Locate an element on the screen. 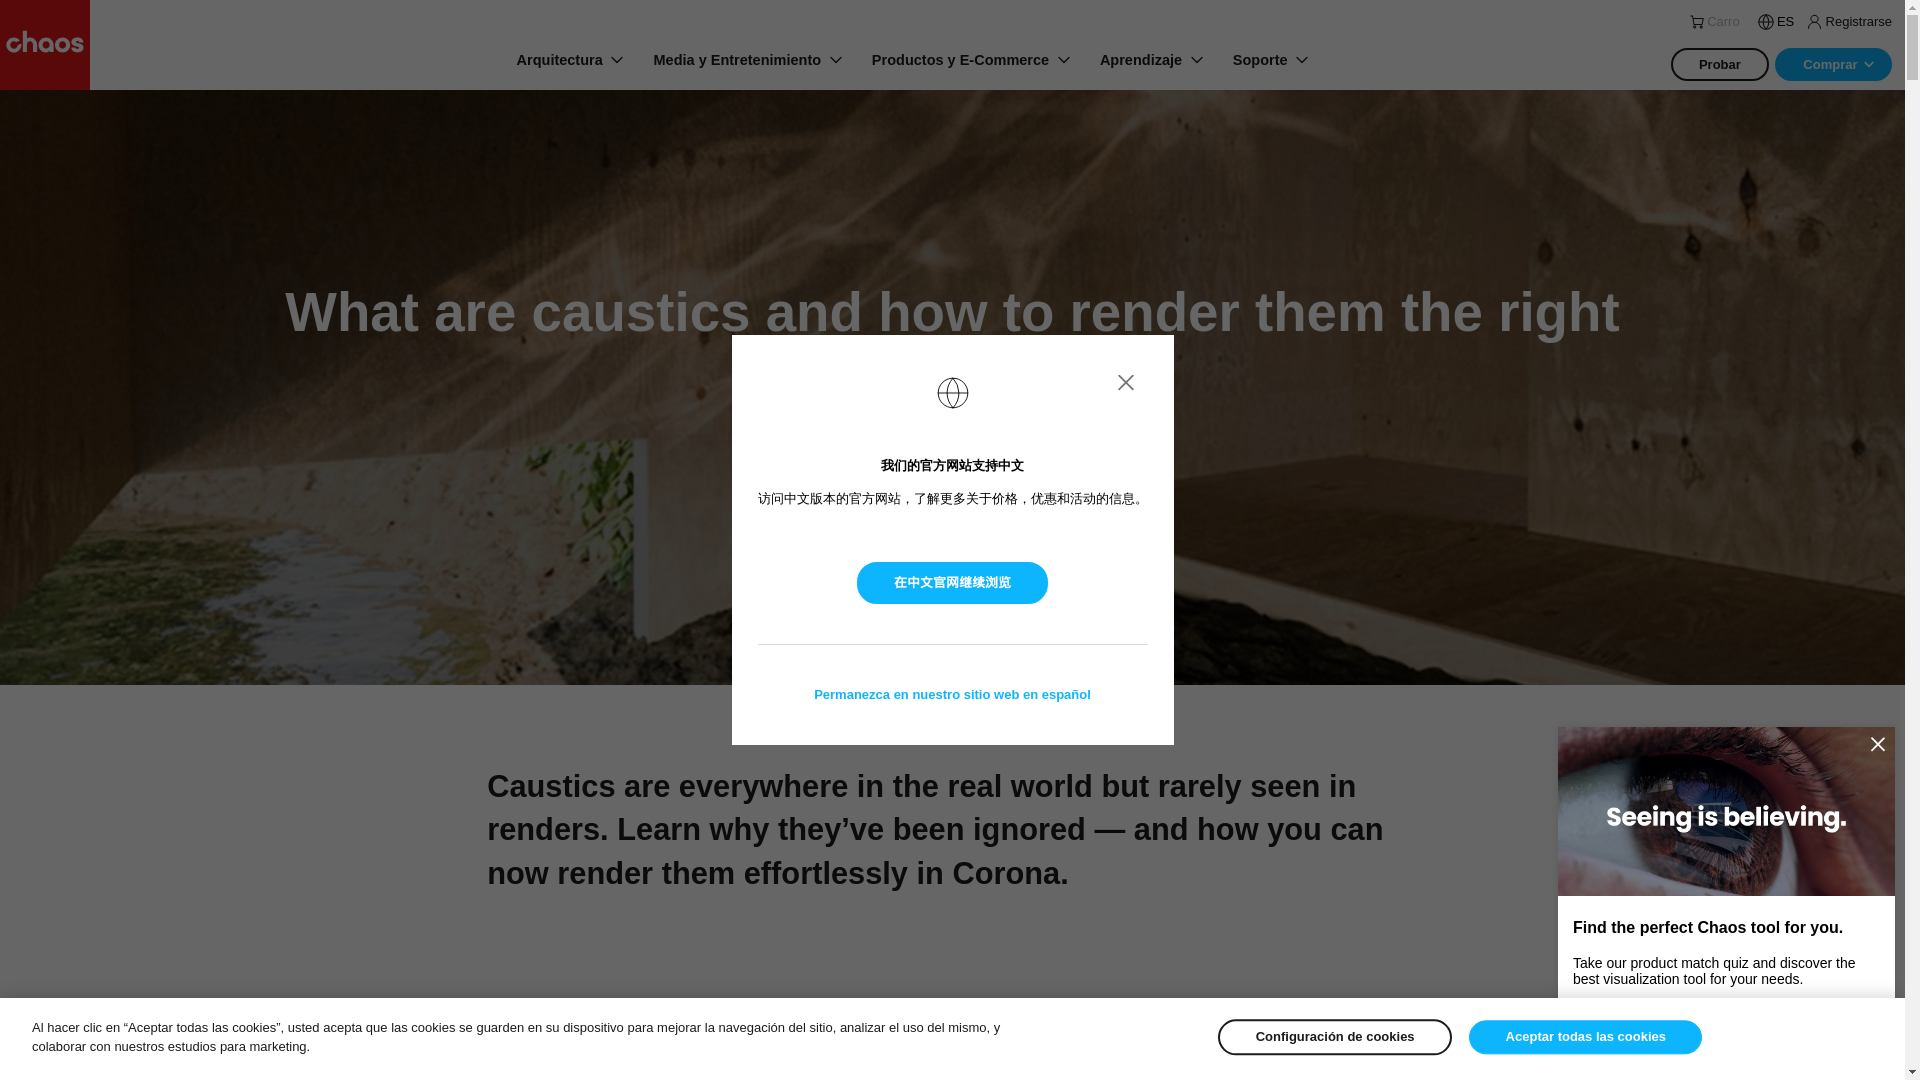 The width and height of the screenshot is (1920, 1080). Carro is located at coordinates (1717, 22).